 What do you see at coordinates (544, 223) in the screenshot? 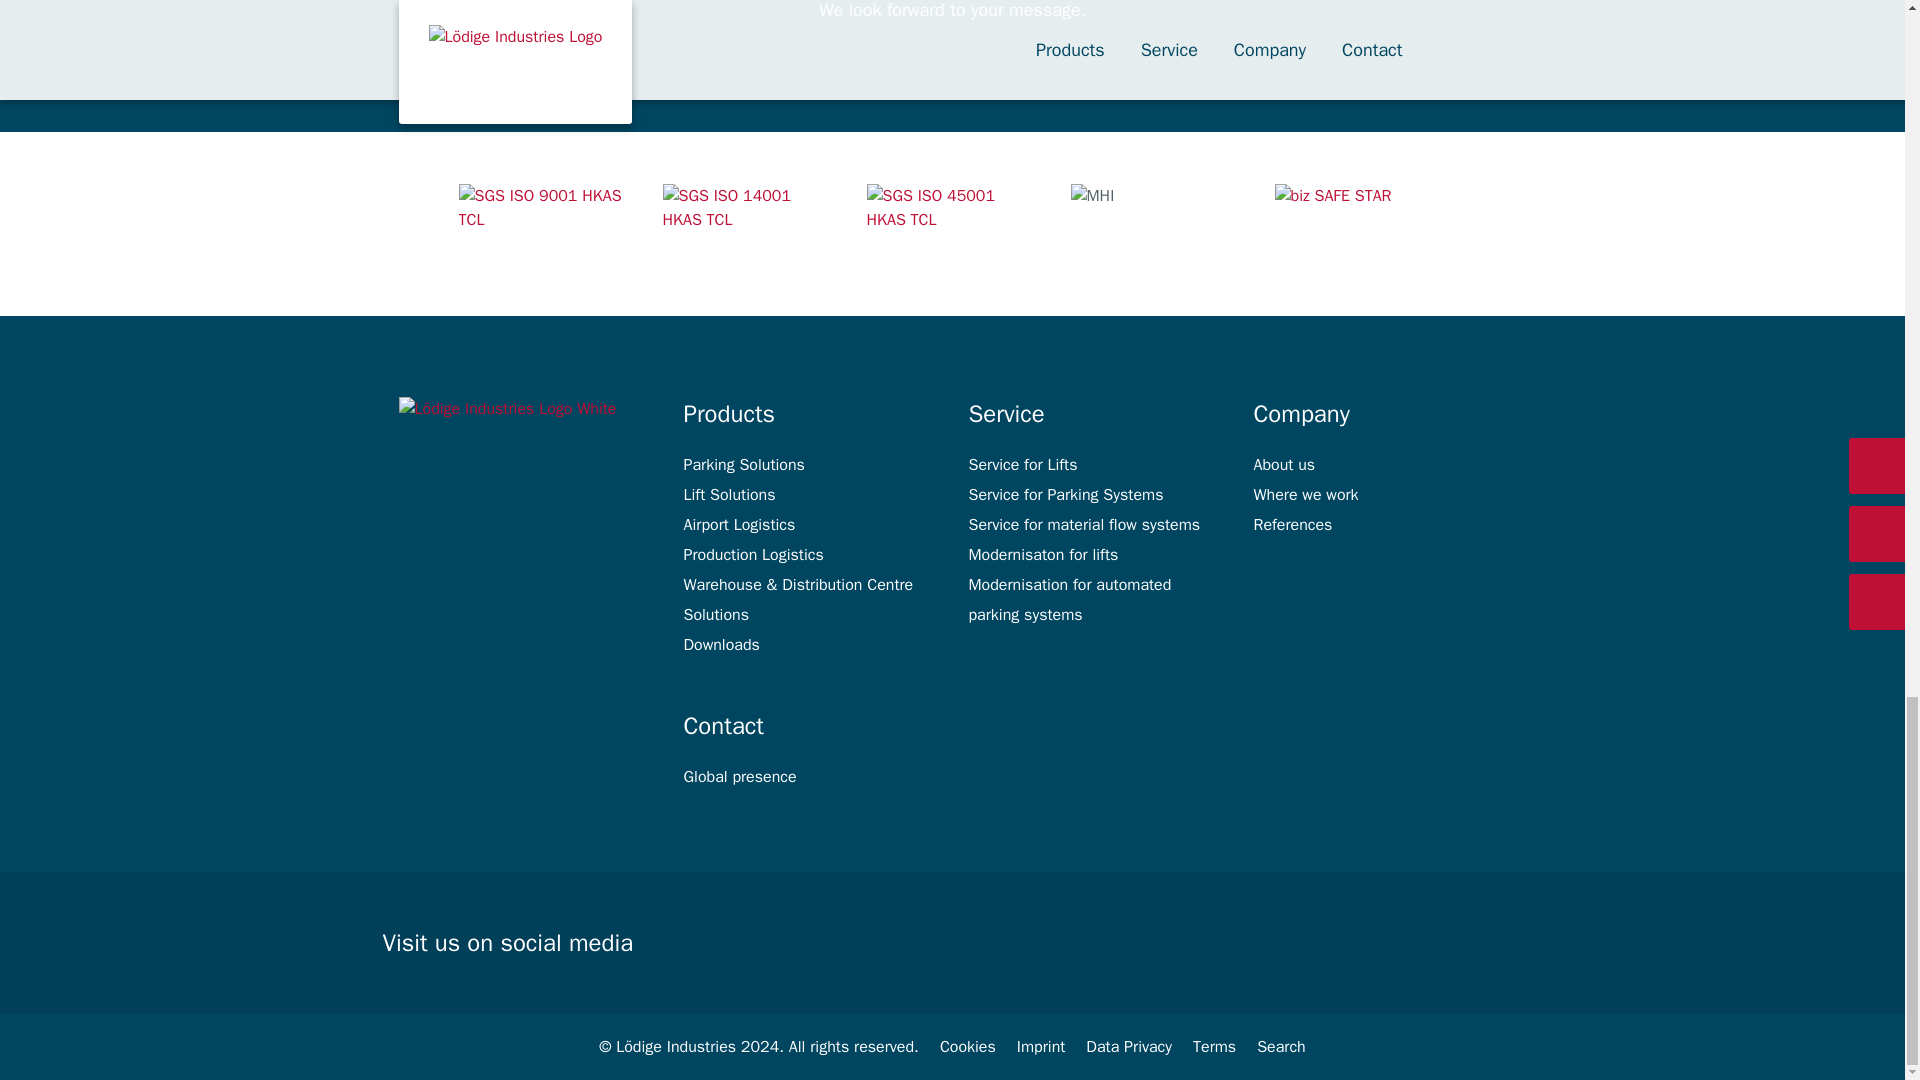
I see `SGS ISO 9001 HKAS TCL` at bounding box center [544, 223].